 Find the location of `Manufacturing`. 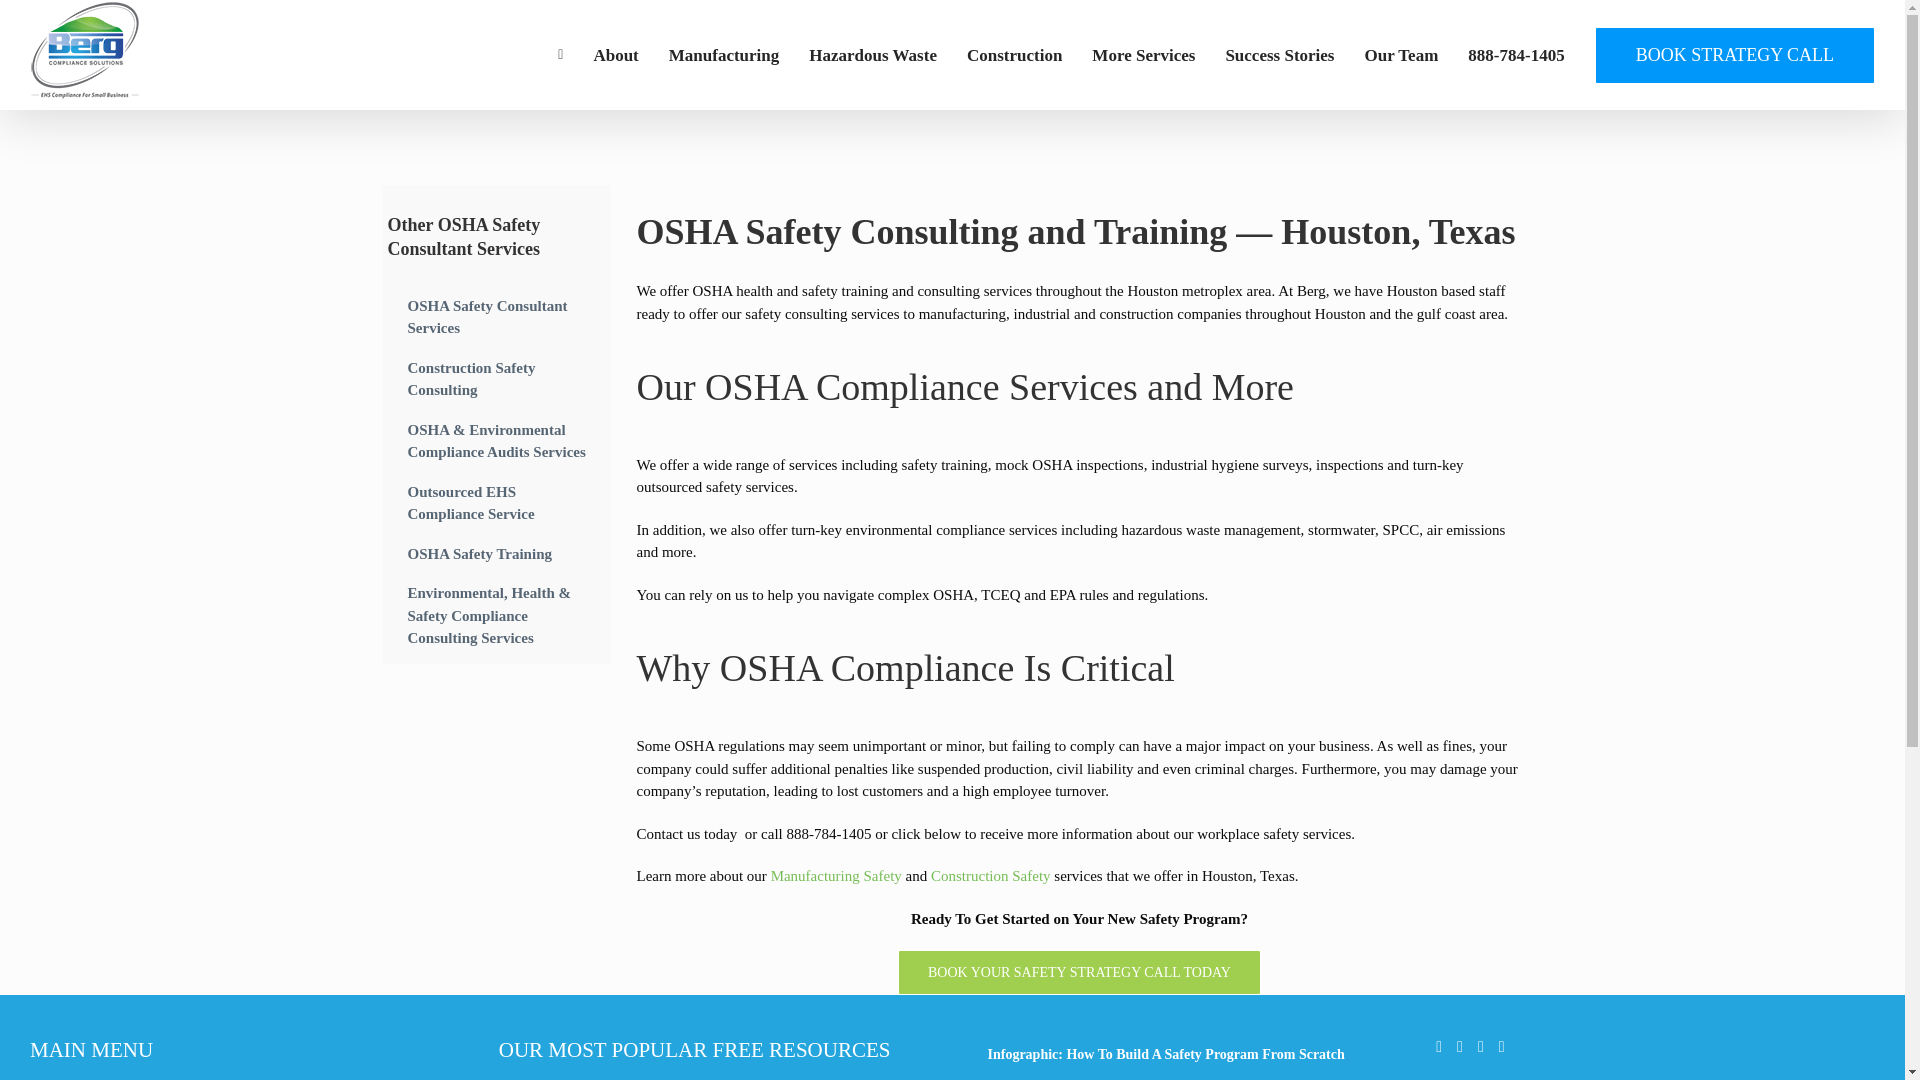

Manufacturing is located at coordinates (724, 55).